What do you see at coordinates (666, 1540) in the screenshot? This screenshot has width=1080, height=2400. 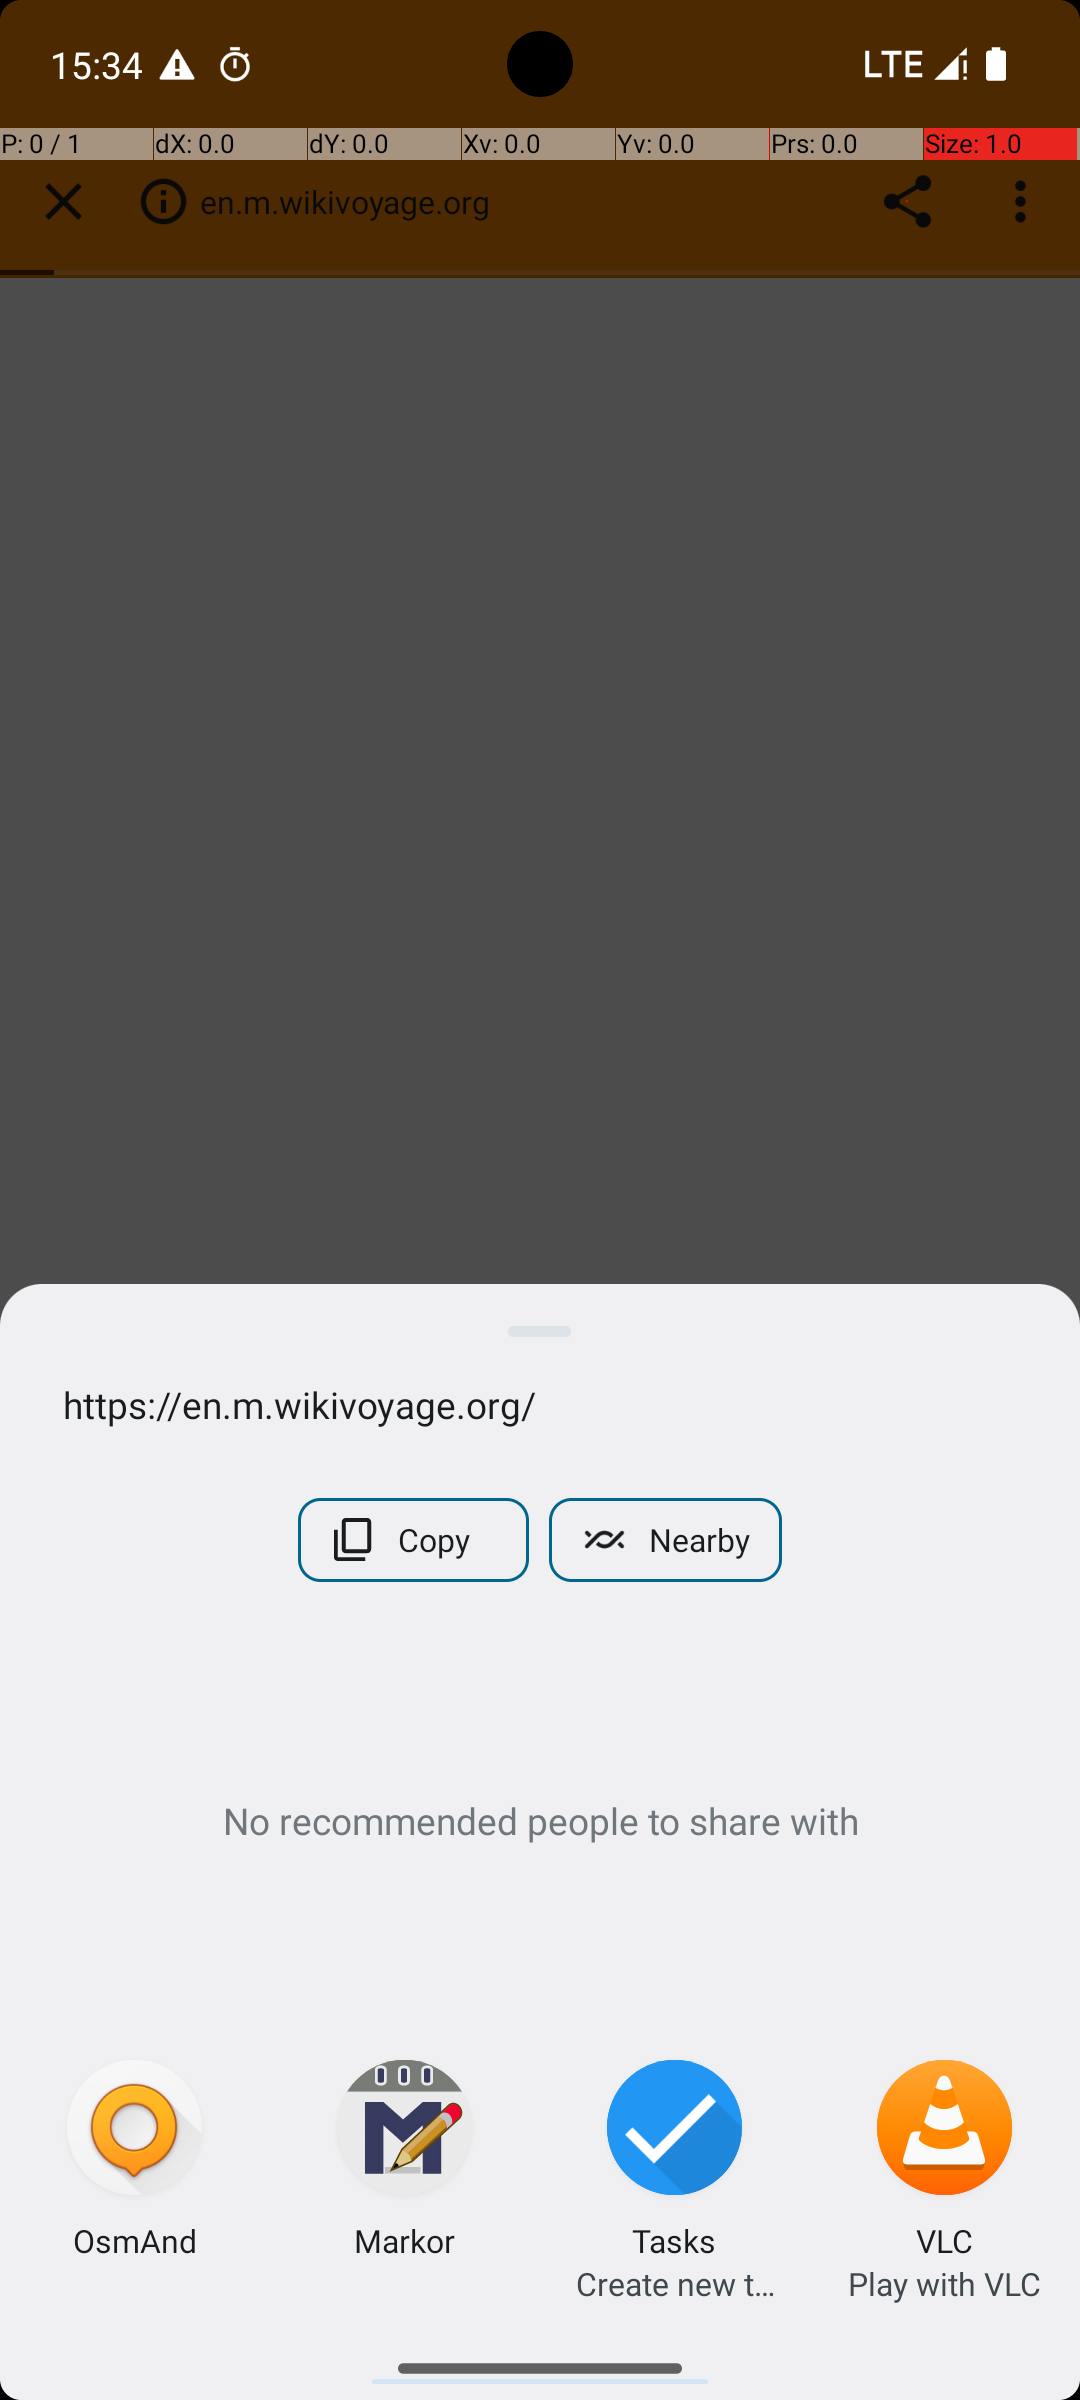 I see `Nearby` at bounding box center [666, 1540].